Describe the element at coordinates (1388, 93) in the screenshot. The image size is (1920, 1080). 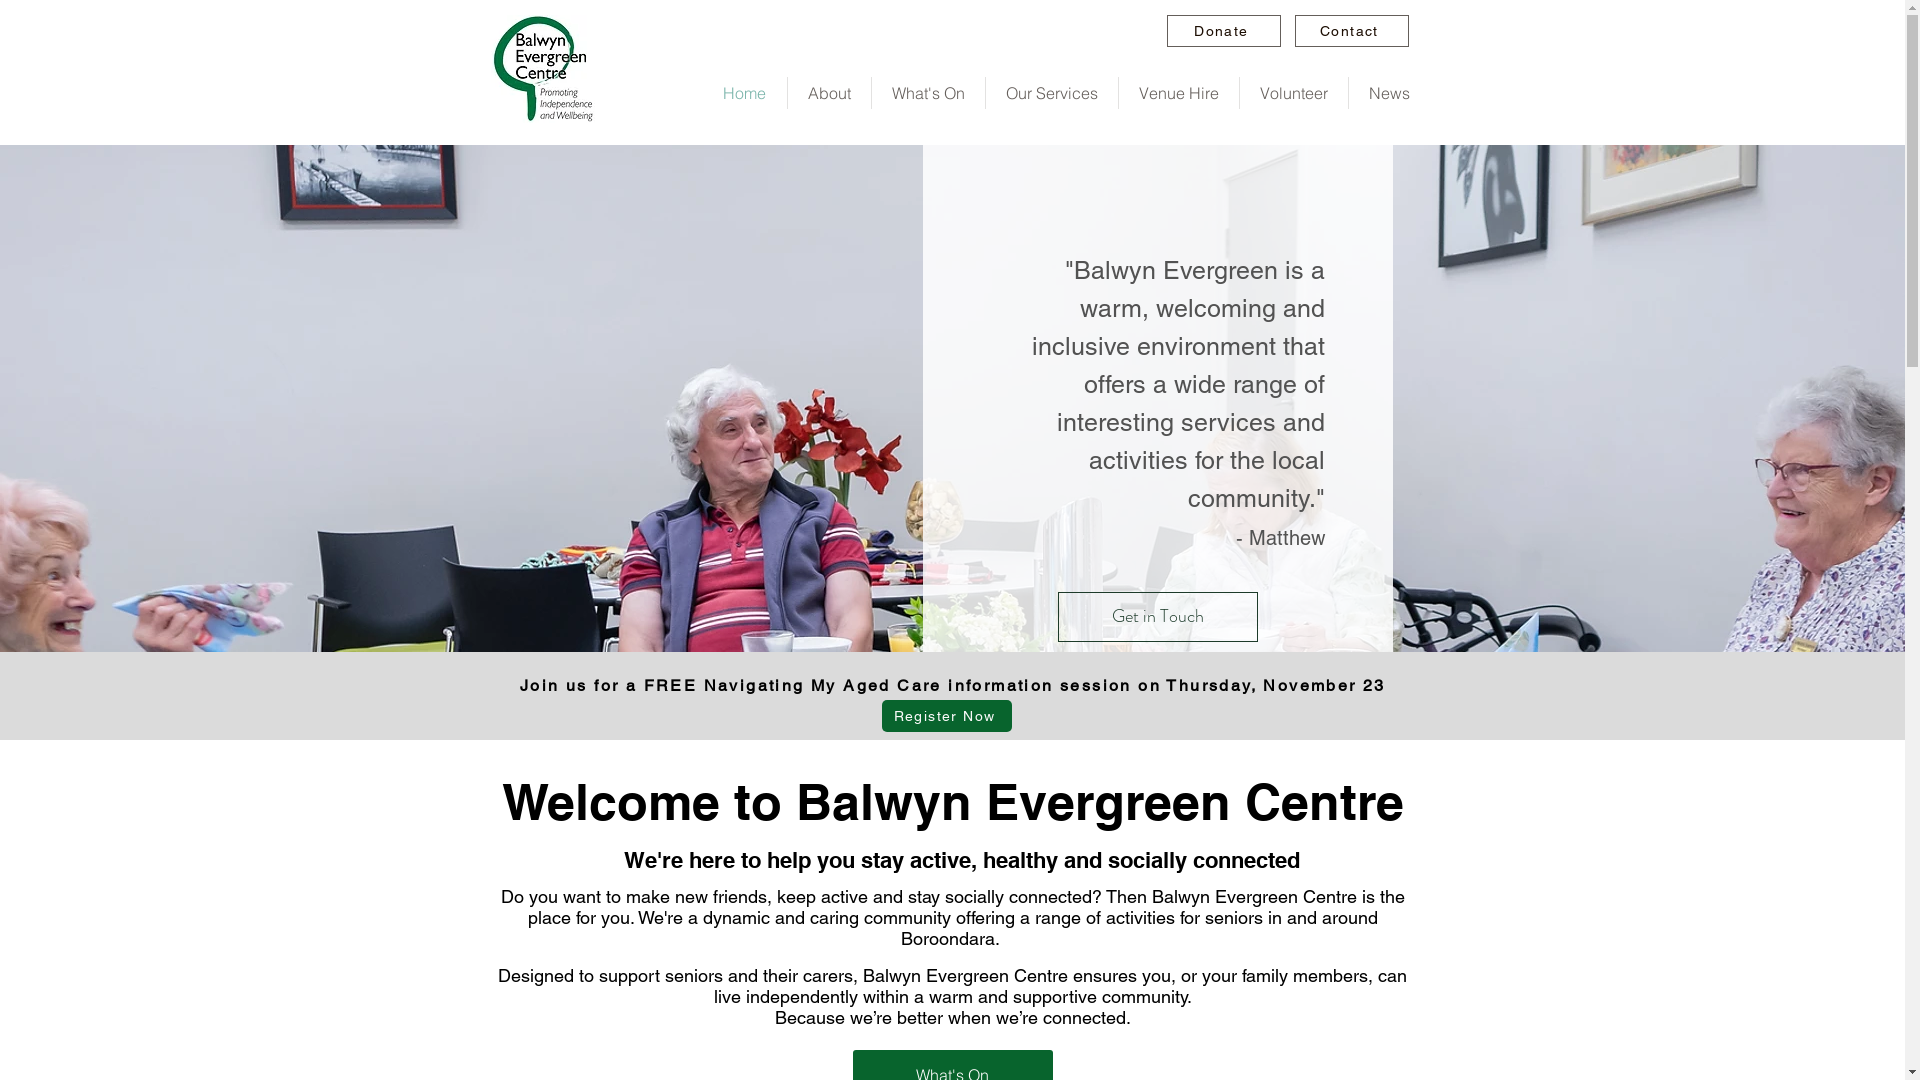
I see `News` at that location.